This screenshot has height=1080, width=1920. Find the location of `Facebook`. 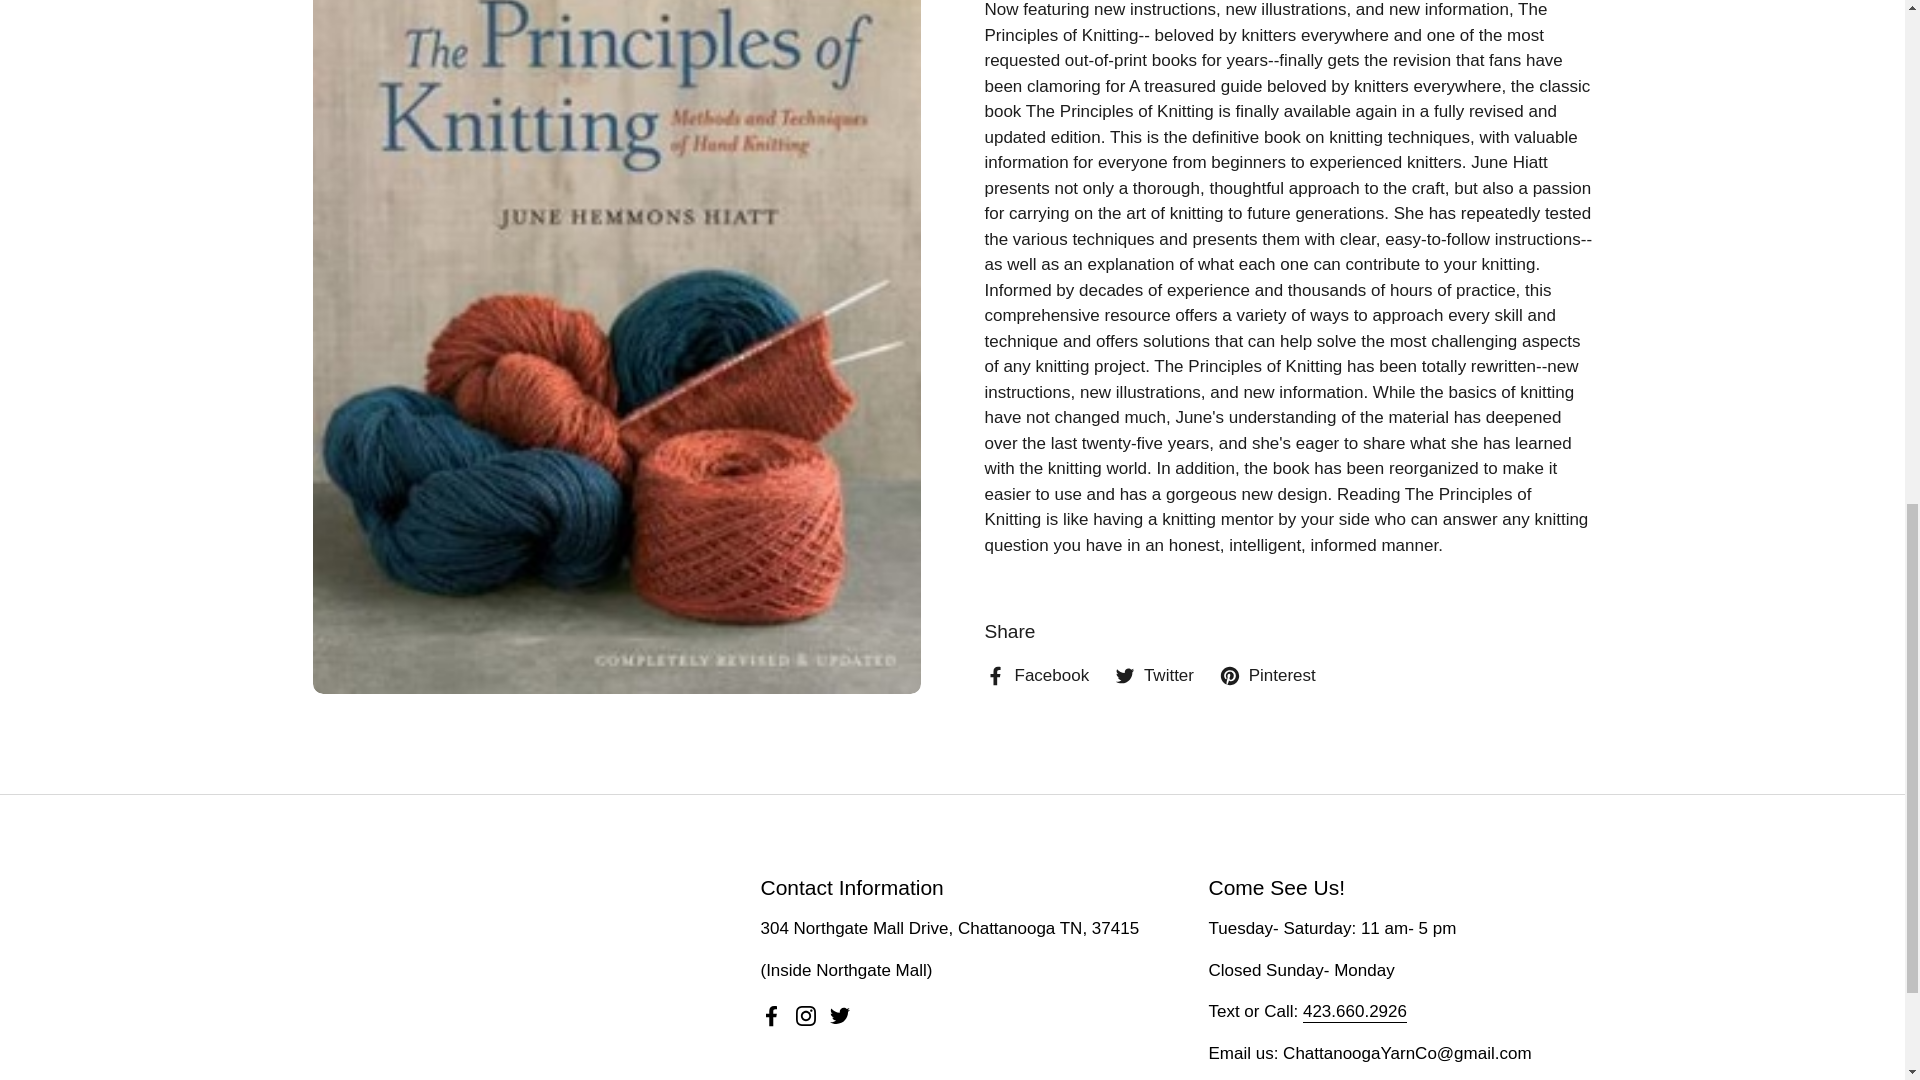

Facebook is located at coordinates (772, 1016).